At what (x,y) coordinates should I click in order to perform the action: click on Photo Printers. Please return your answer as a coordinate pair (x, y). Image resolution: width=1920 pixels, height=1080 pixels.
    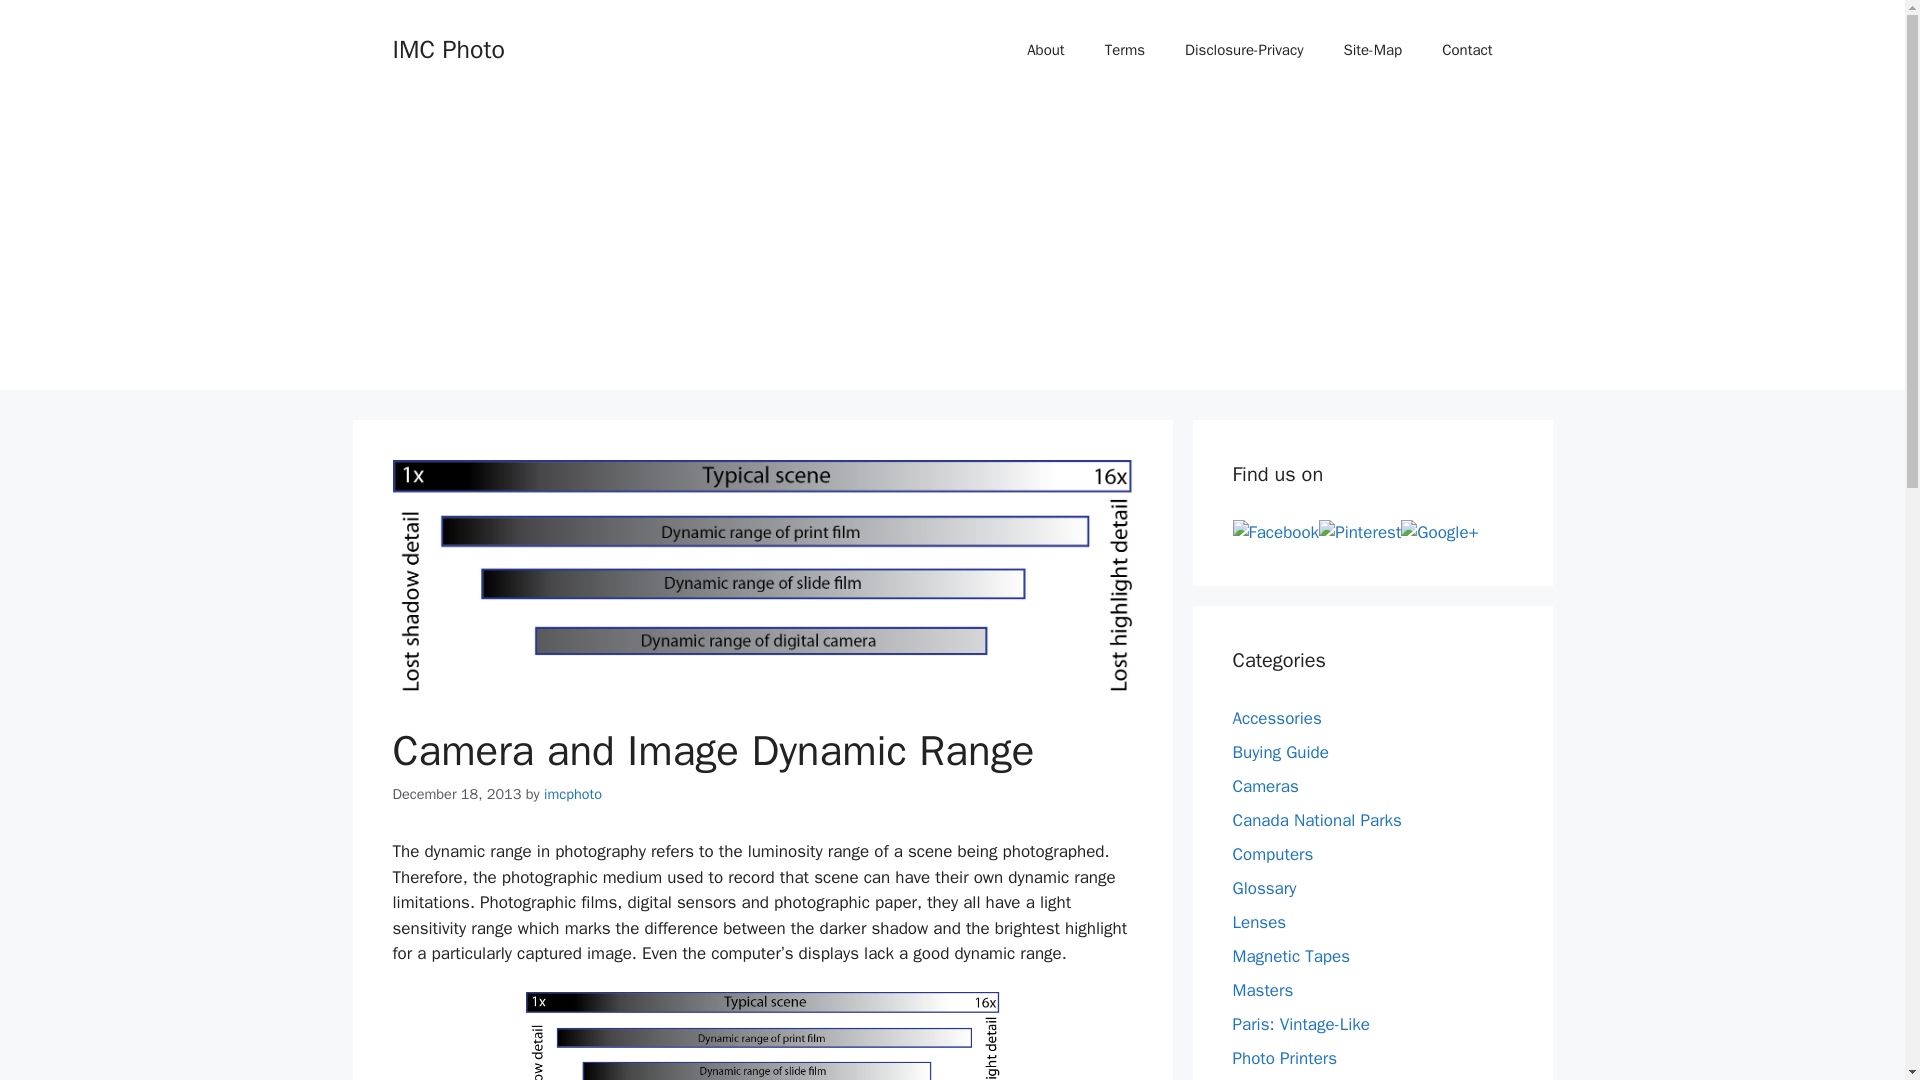
    Looking at the image, I should click on (1284, 1058).